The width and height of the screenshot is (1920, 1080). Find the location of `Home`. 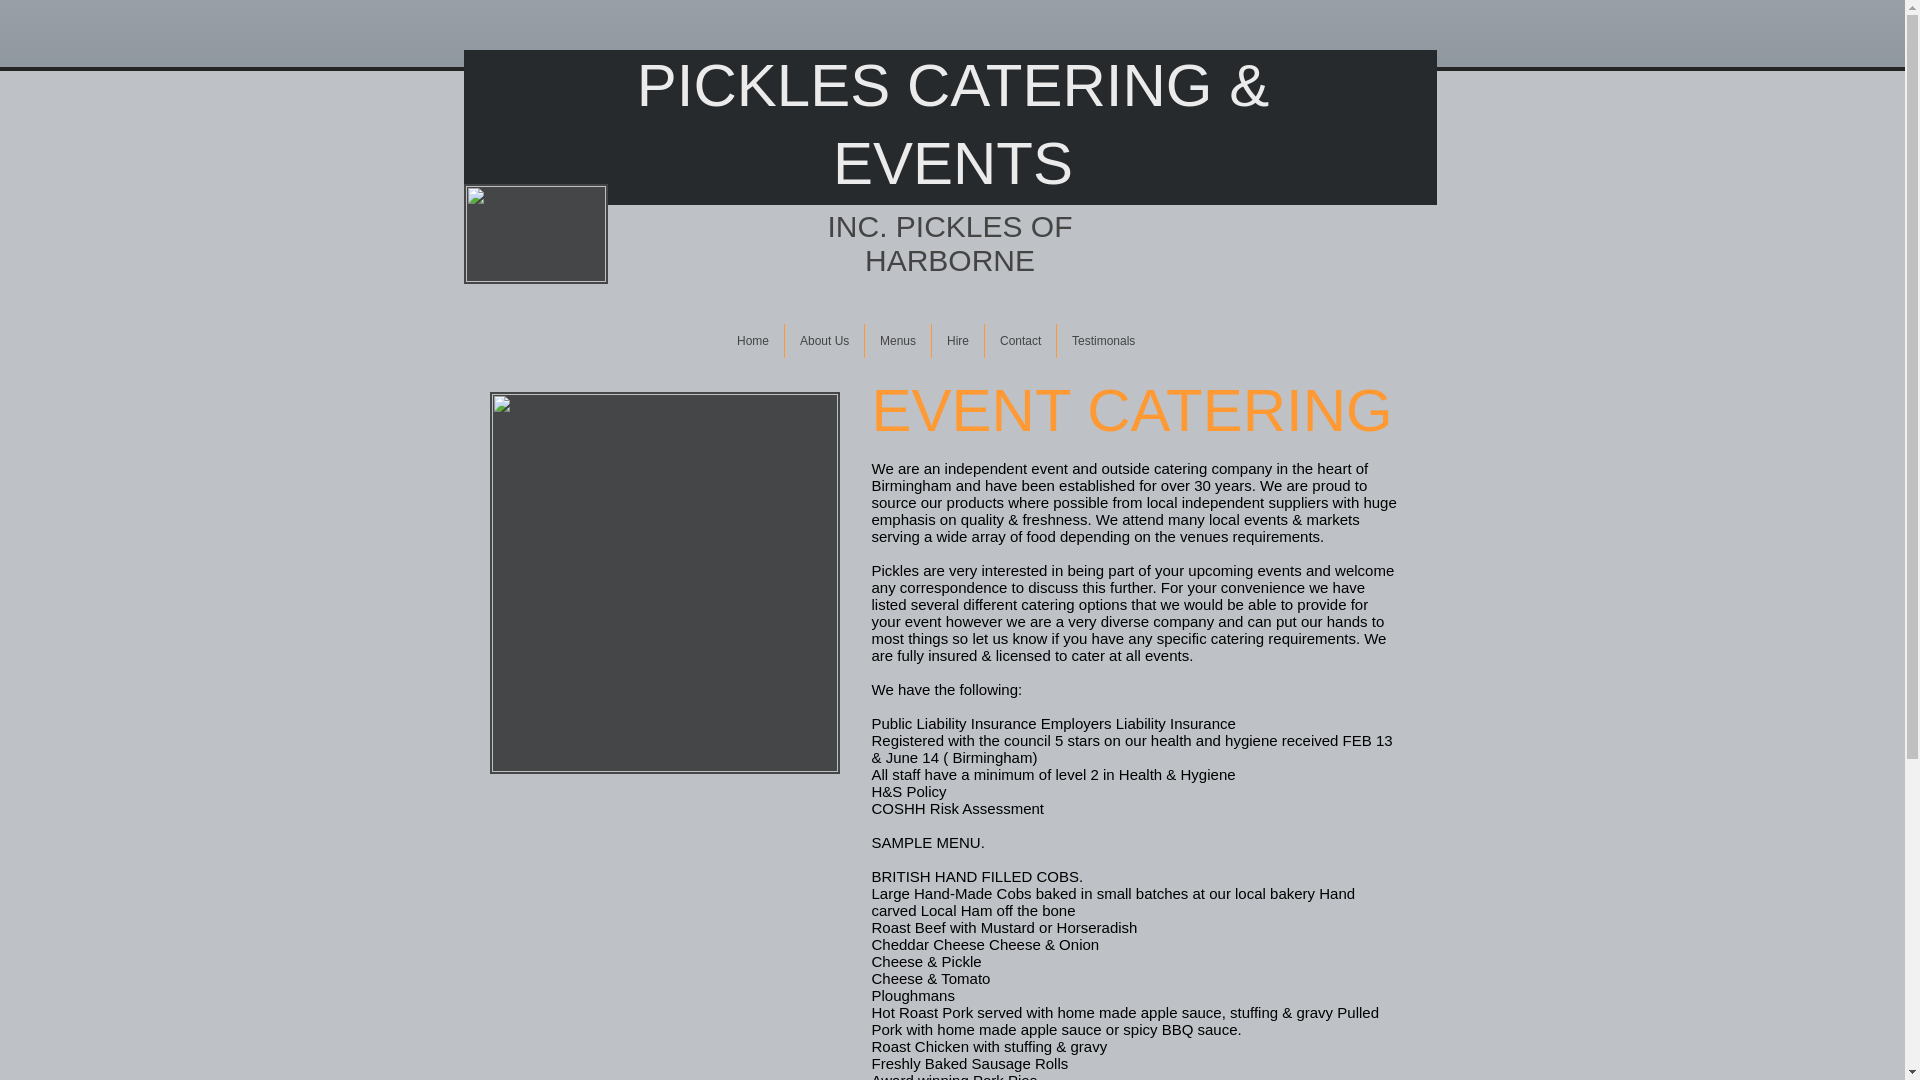

Home is located at coordinates (752, 340).